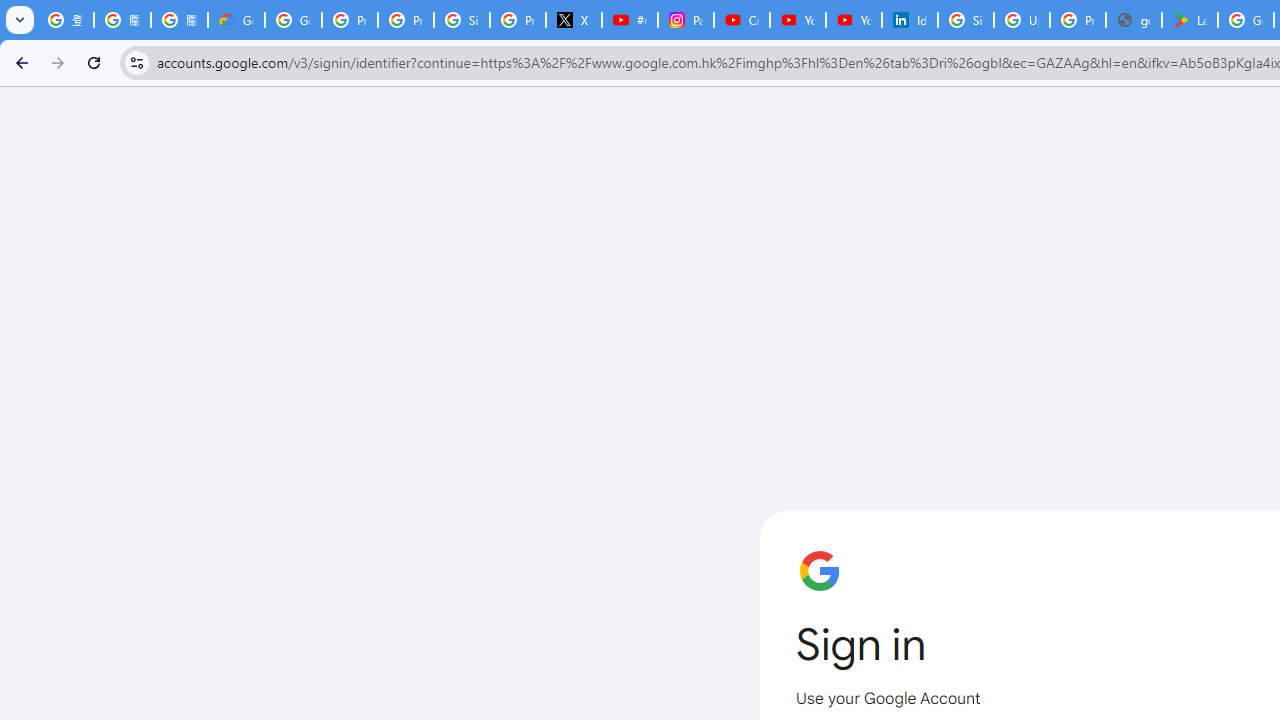 The image size is (1280, 720). Describe the element at coordinates (1190, 20) in the screenshot. I see `Last Shelter: Survival - Apps on Google Play` at that location.